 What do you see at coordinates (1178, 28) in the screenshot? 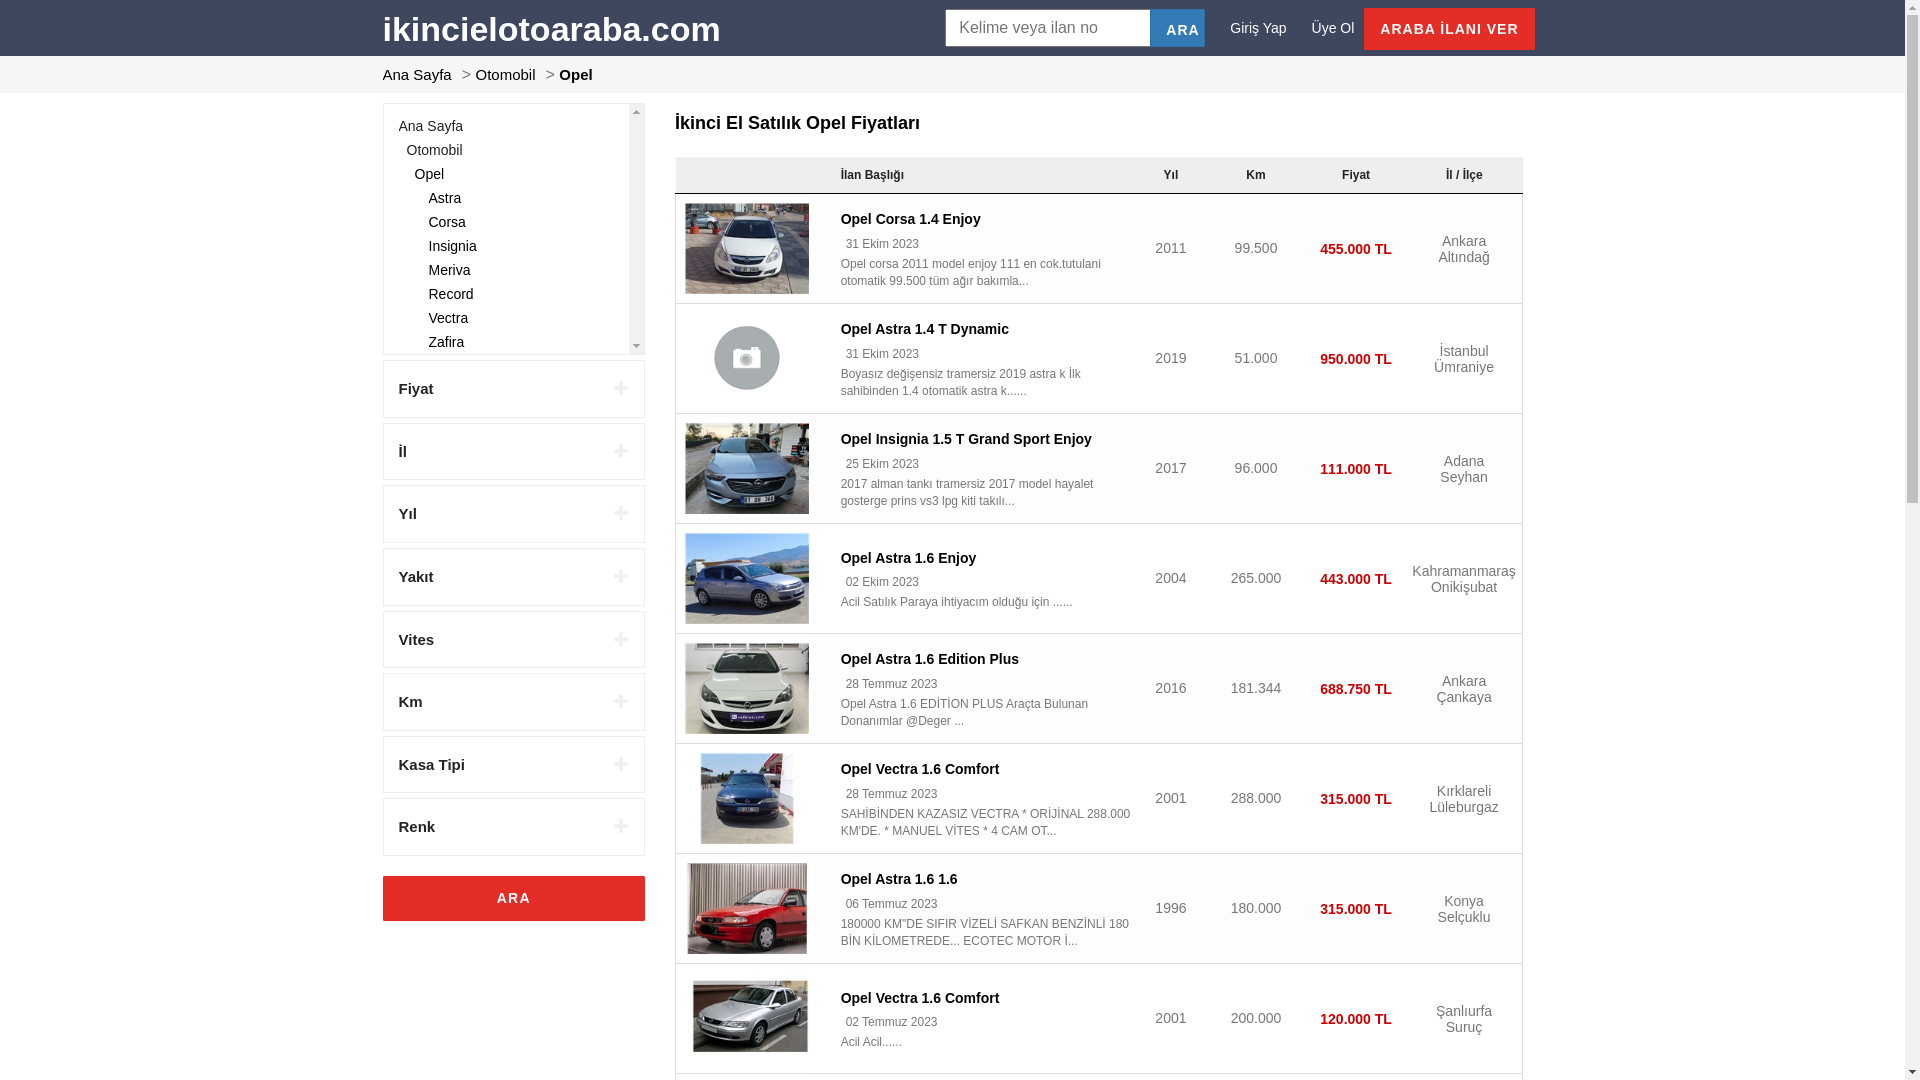
I see `ARA` at bounding box center [1178, 28].